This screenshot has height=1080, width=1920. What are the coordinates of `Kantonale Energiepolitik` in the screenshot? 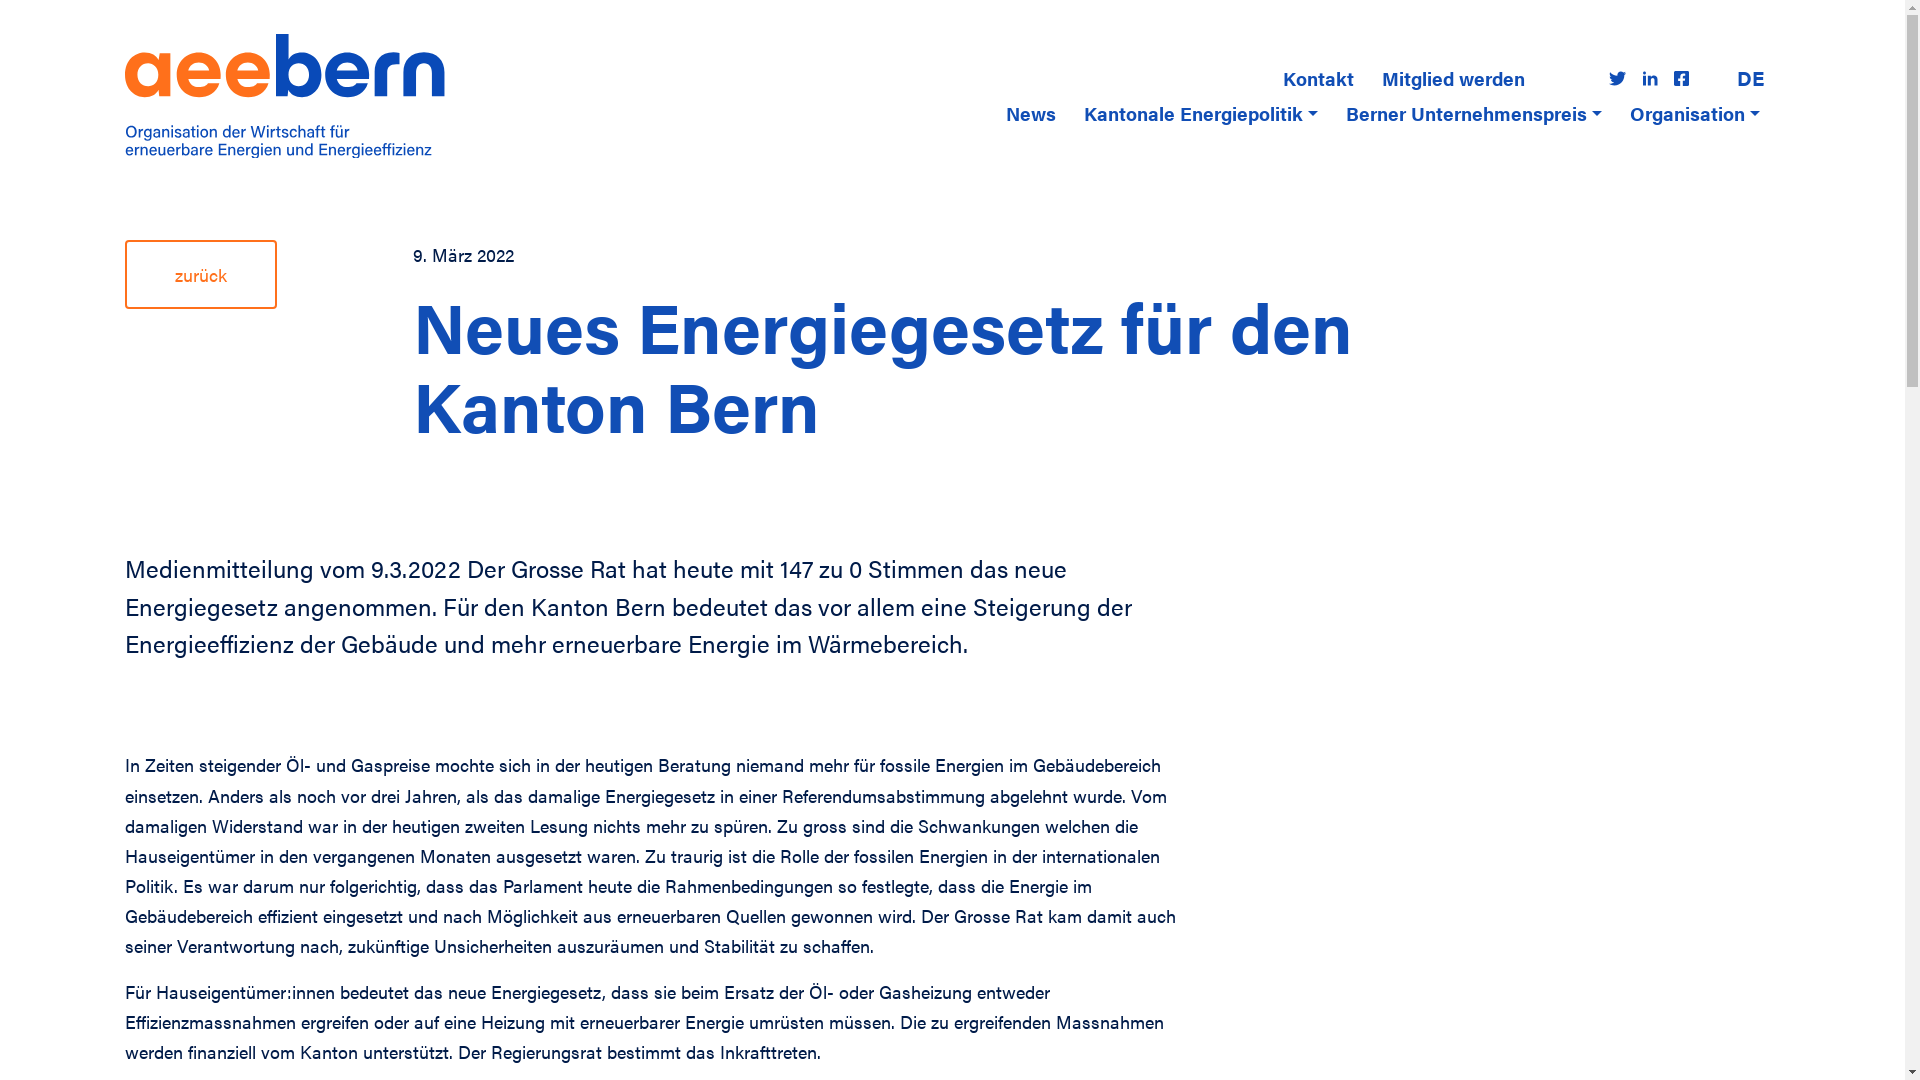 It's located at (1201, 114).